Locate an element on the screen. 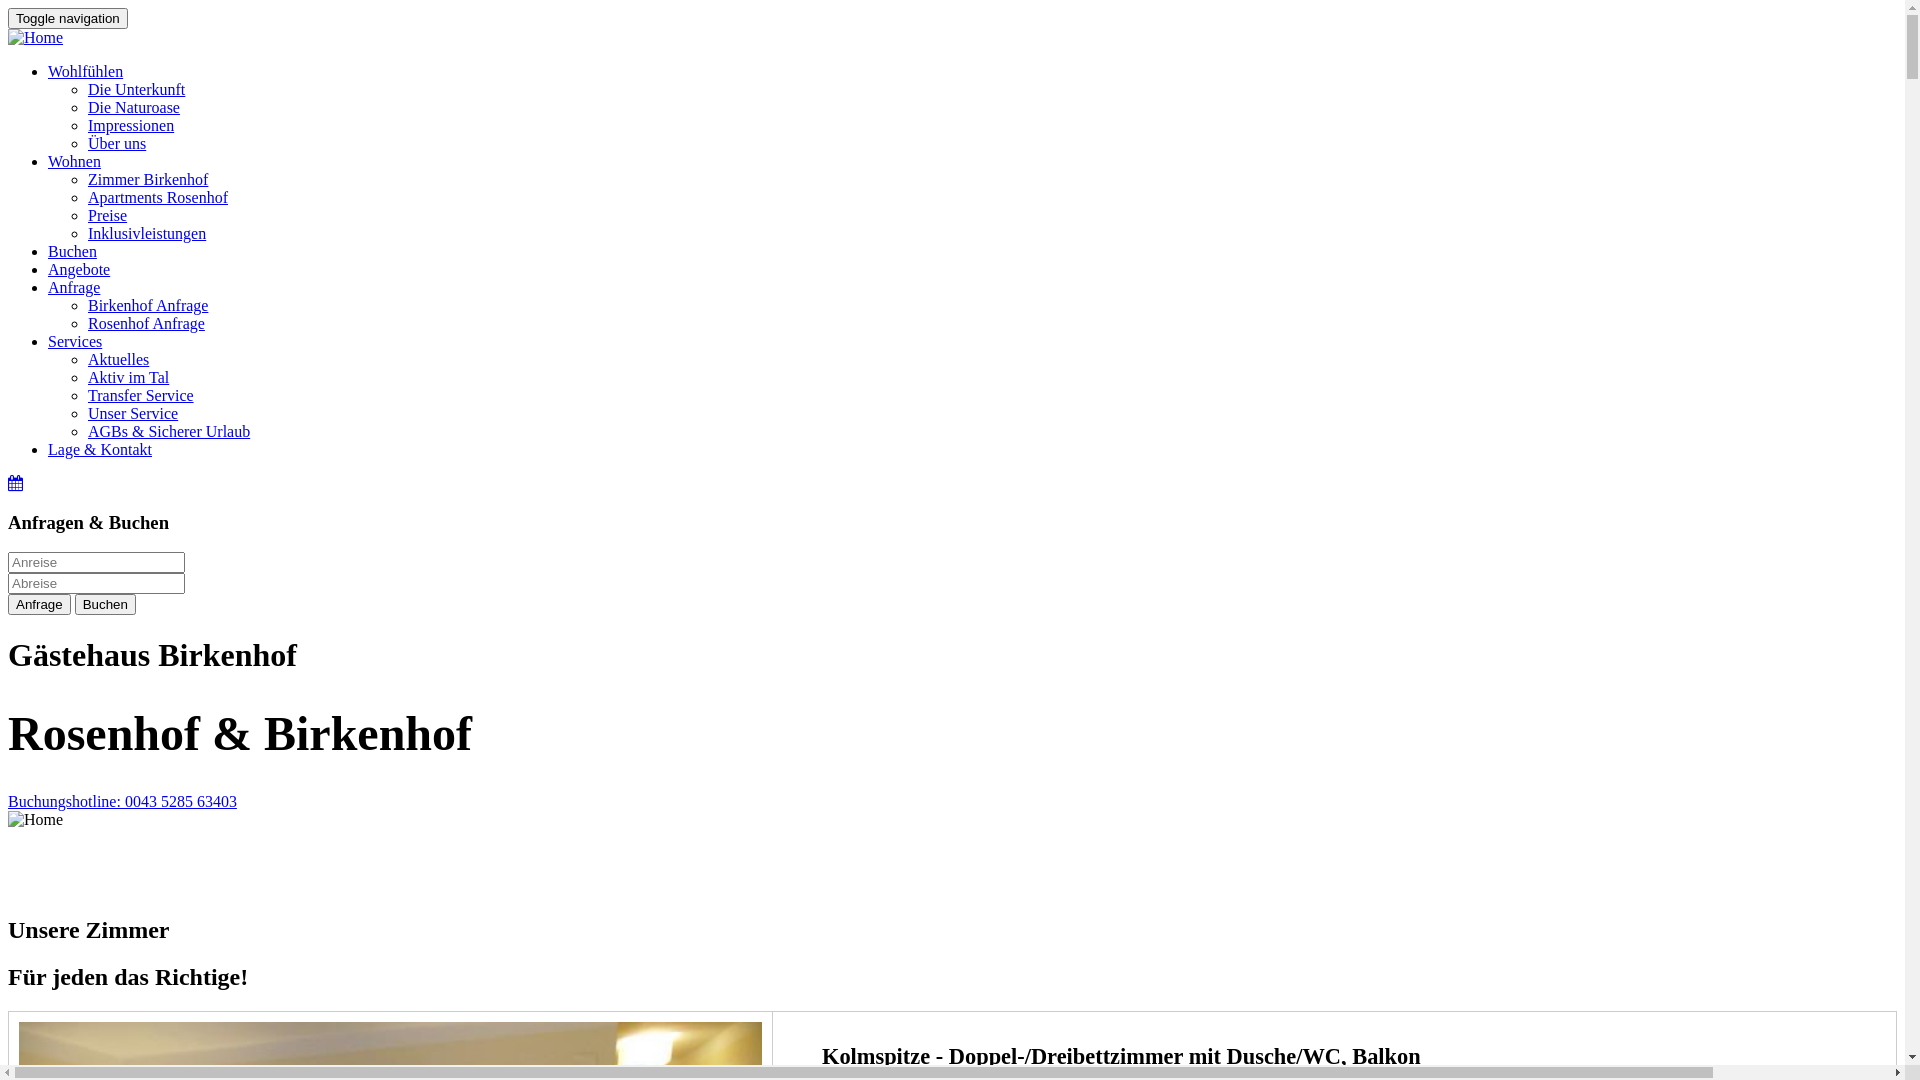 The width and height of the screenshot is (1920, 1080). Anfrage is located at coordinates (40, 604).